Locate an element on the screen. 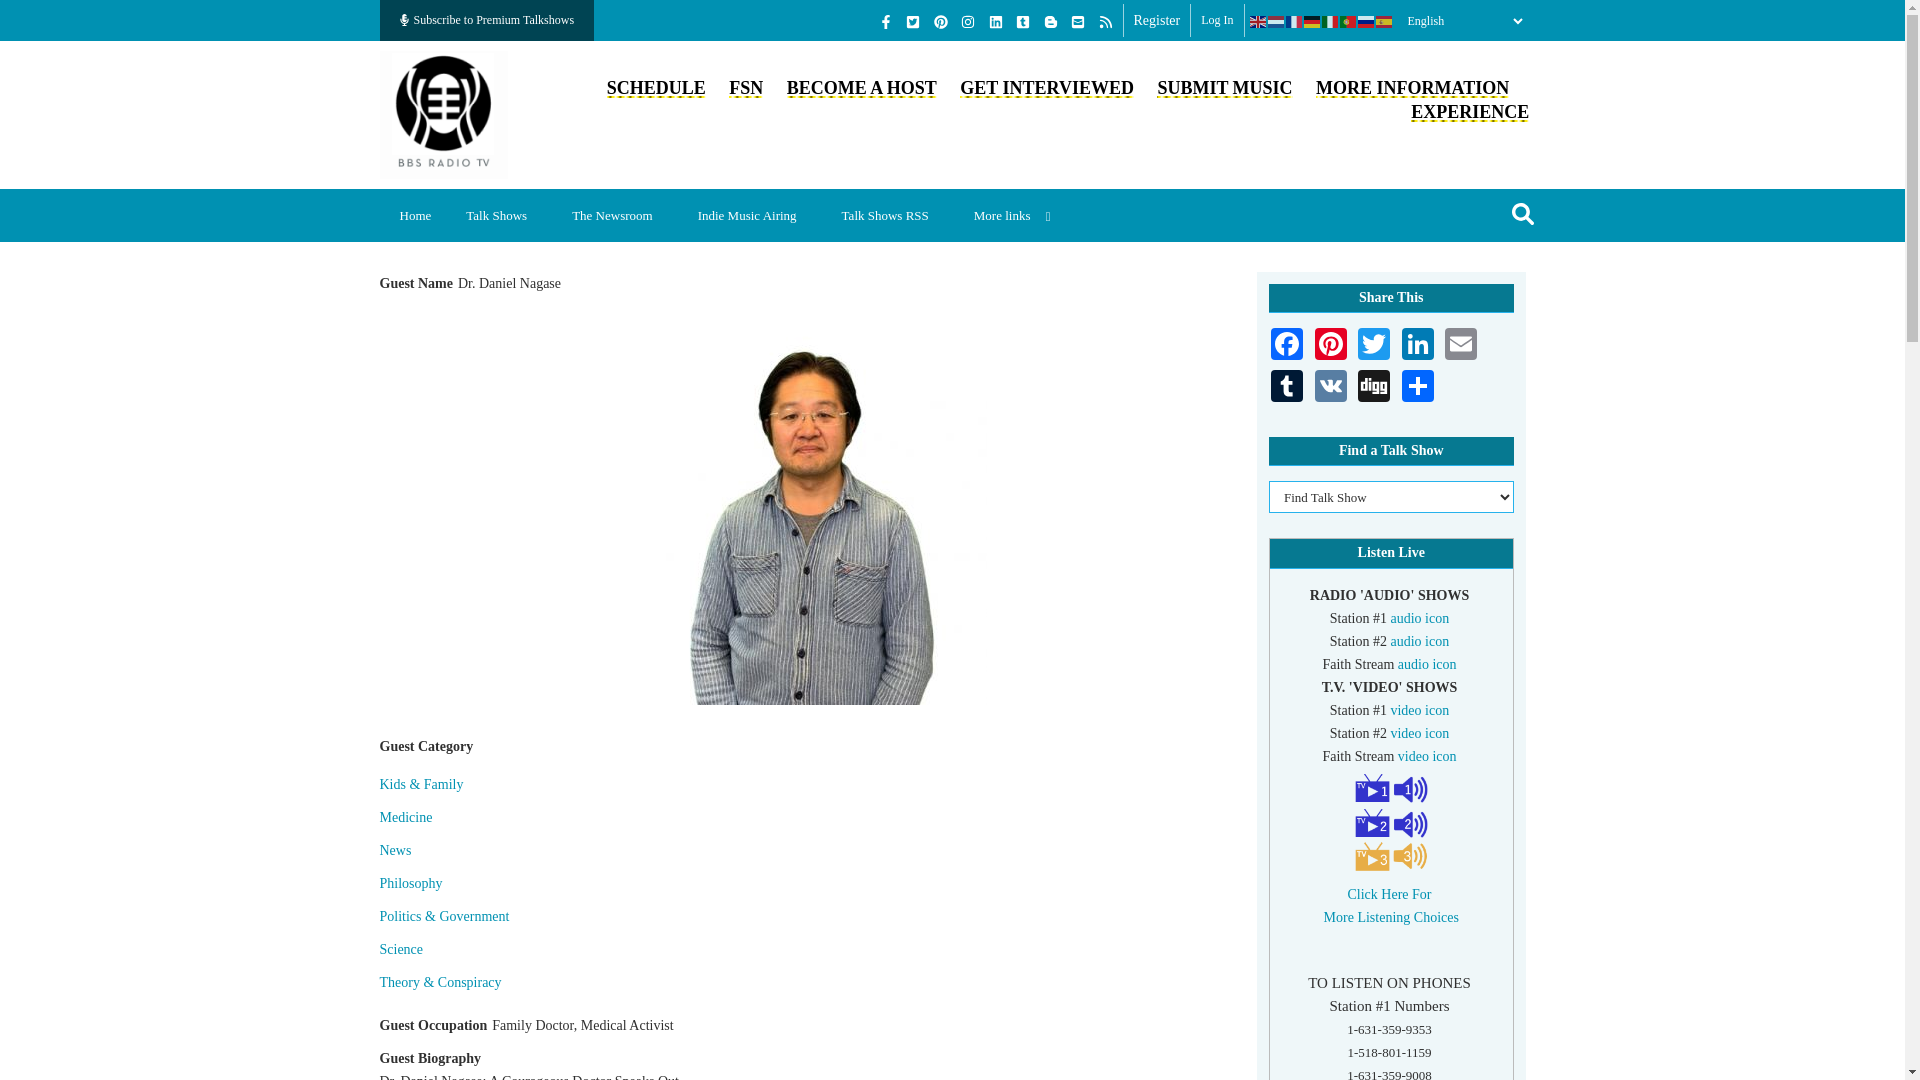 This screenshot has width=1920, height=1080. Log In is located at coordinates (1216, 20).